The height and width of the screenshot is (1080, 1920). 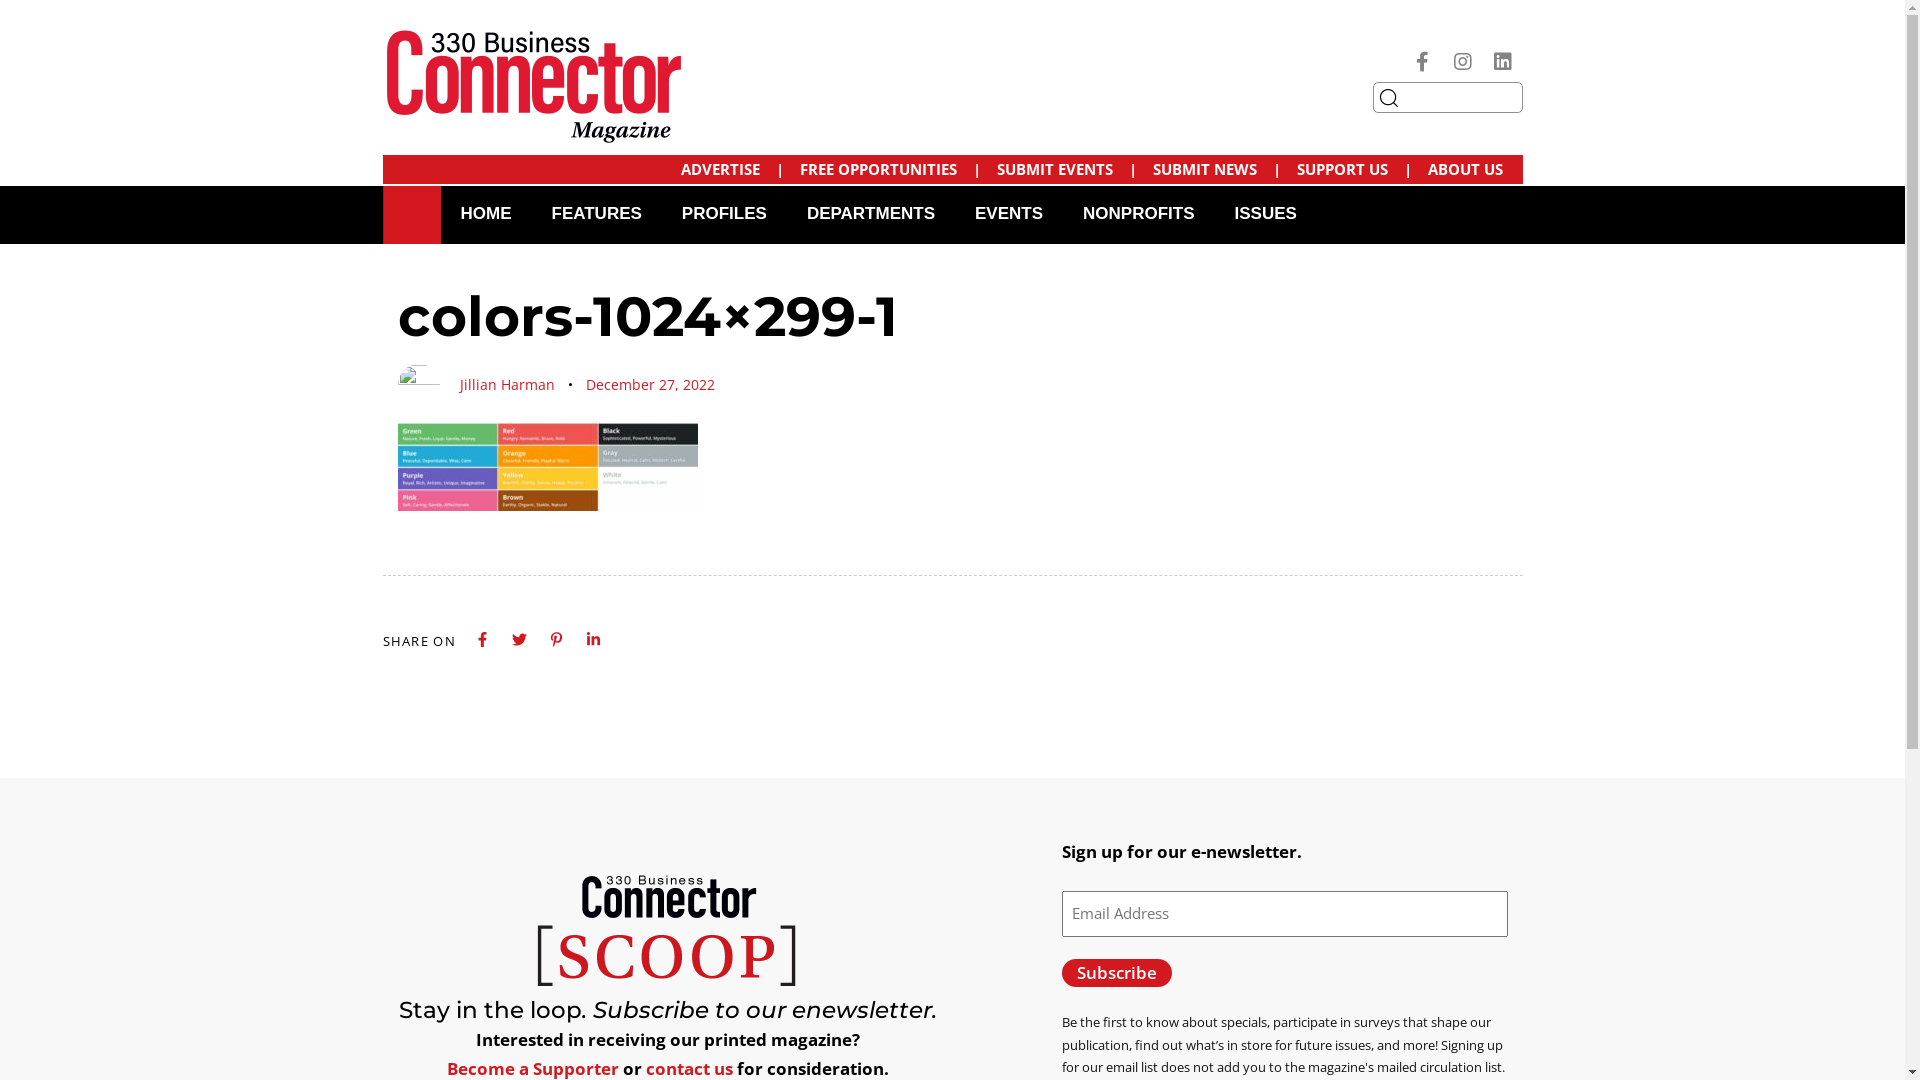 I want to click on SUBMIT EVENTS    |, so click(x=1066, y=170).